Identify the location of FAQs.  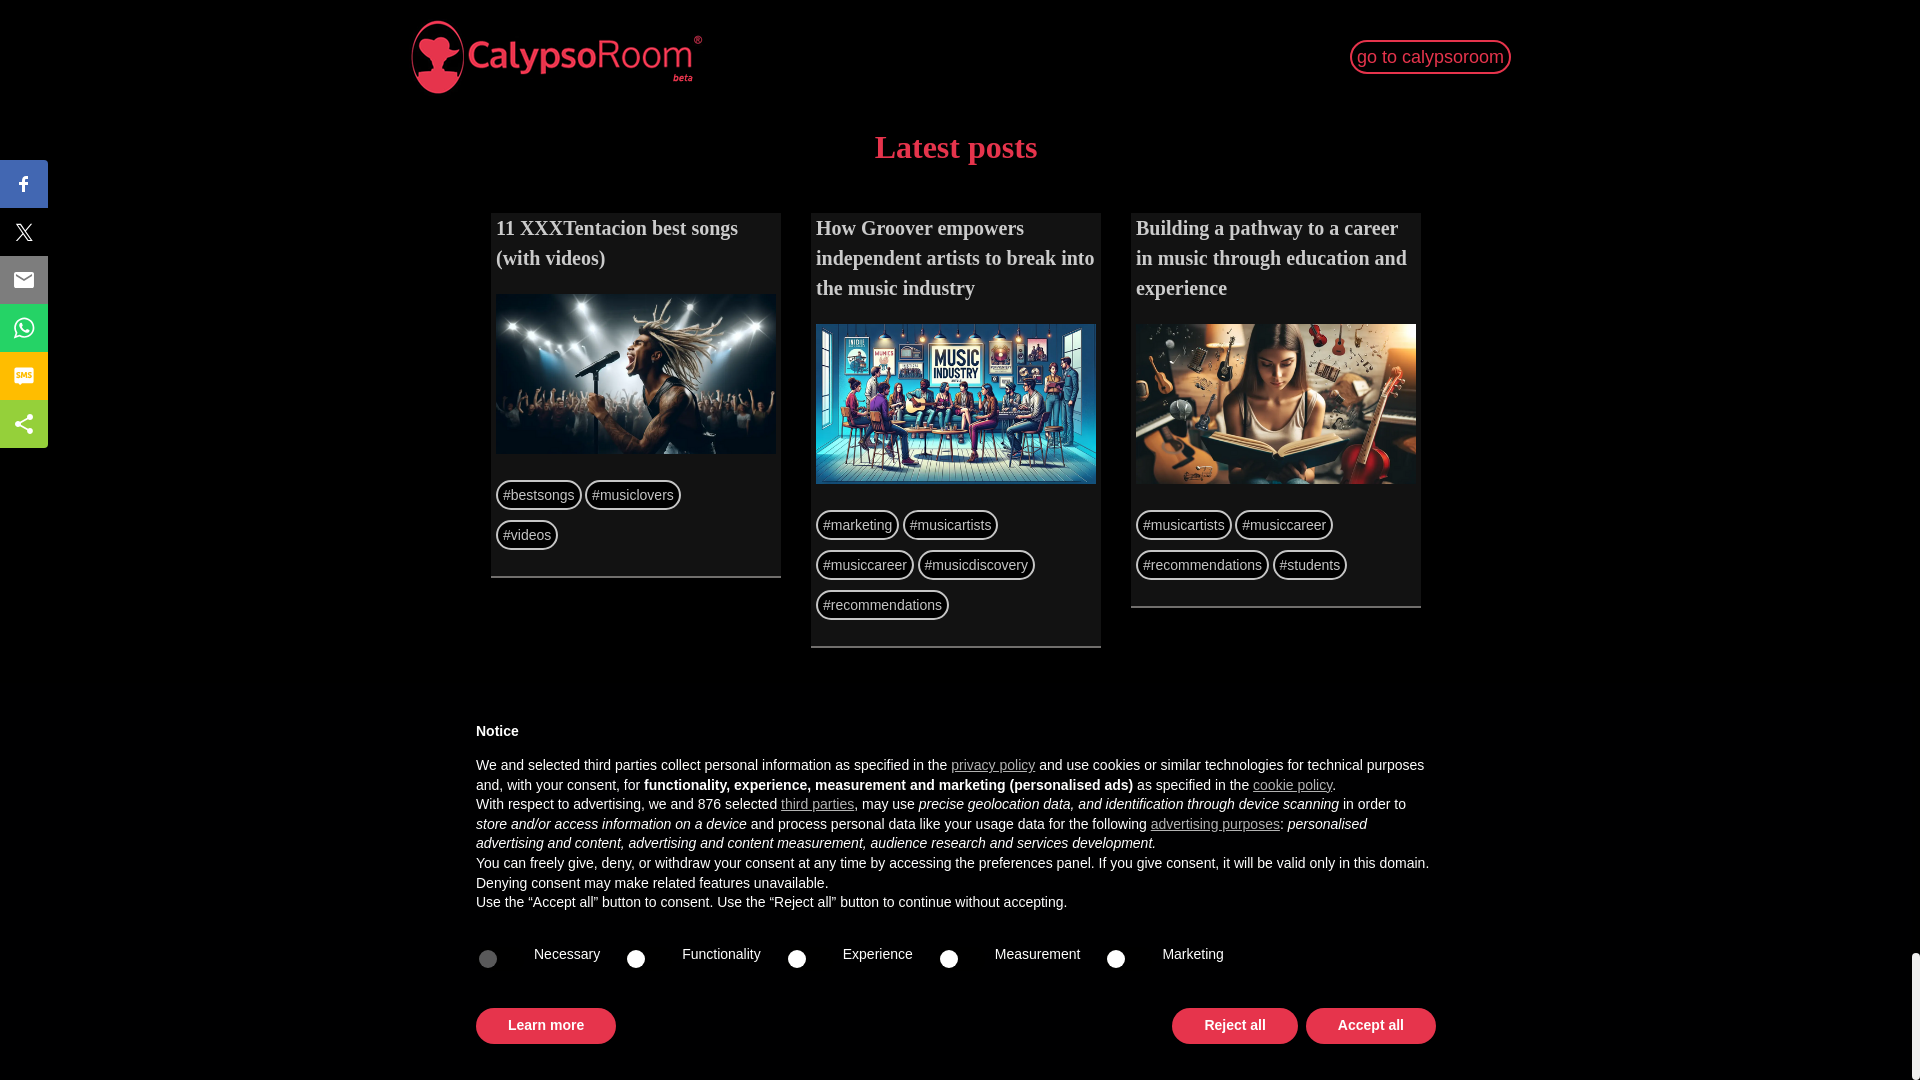
(986, 898).